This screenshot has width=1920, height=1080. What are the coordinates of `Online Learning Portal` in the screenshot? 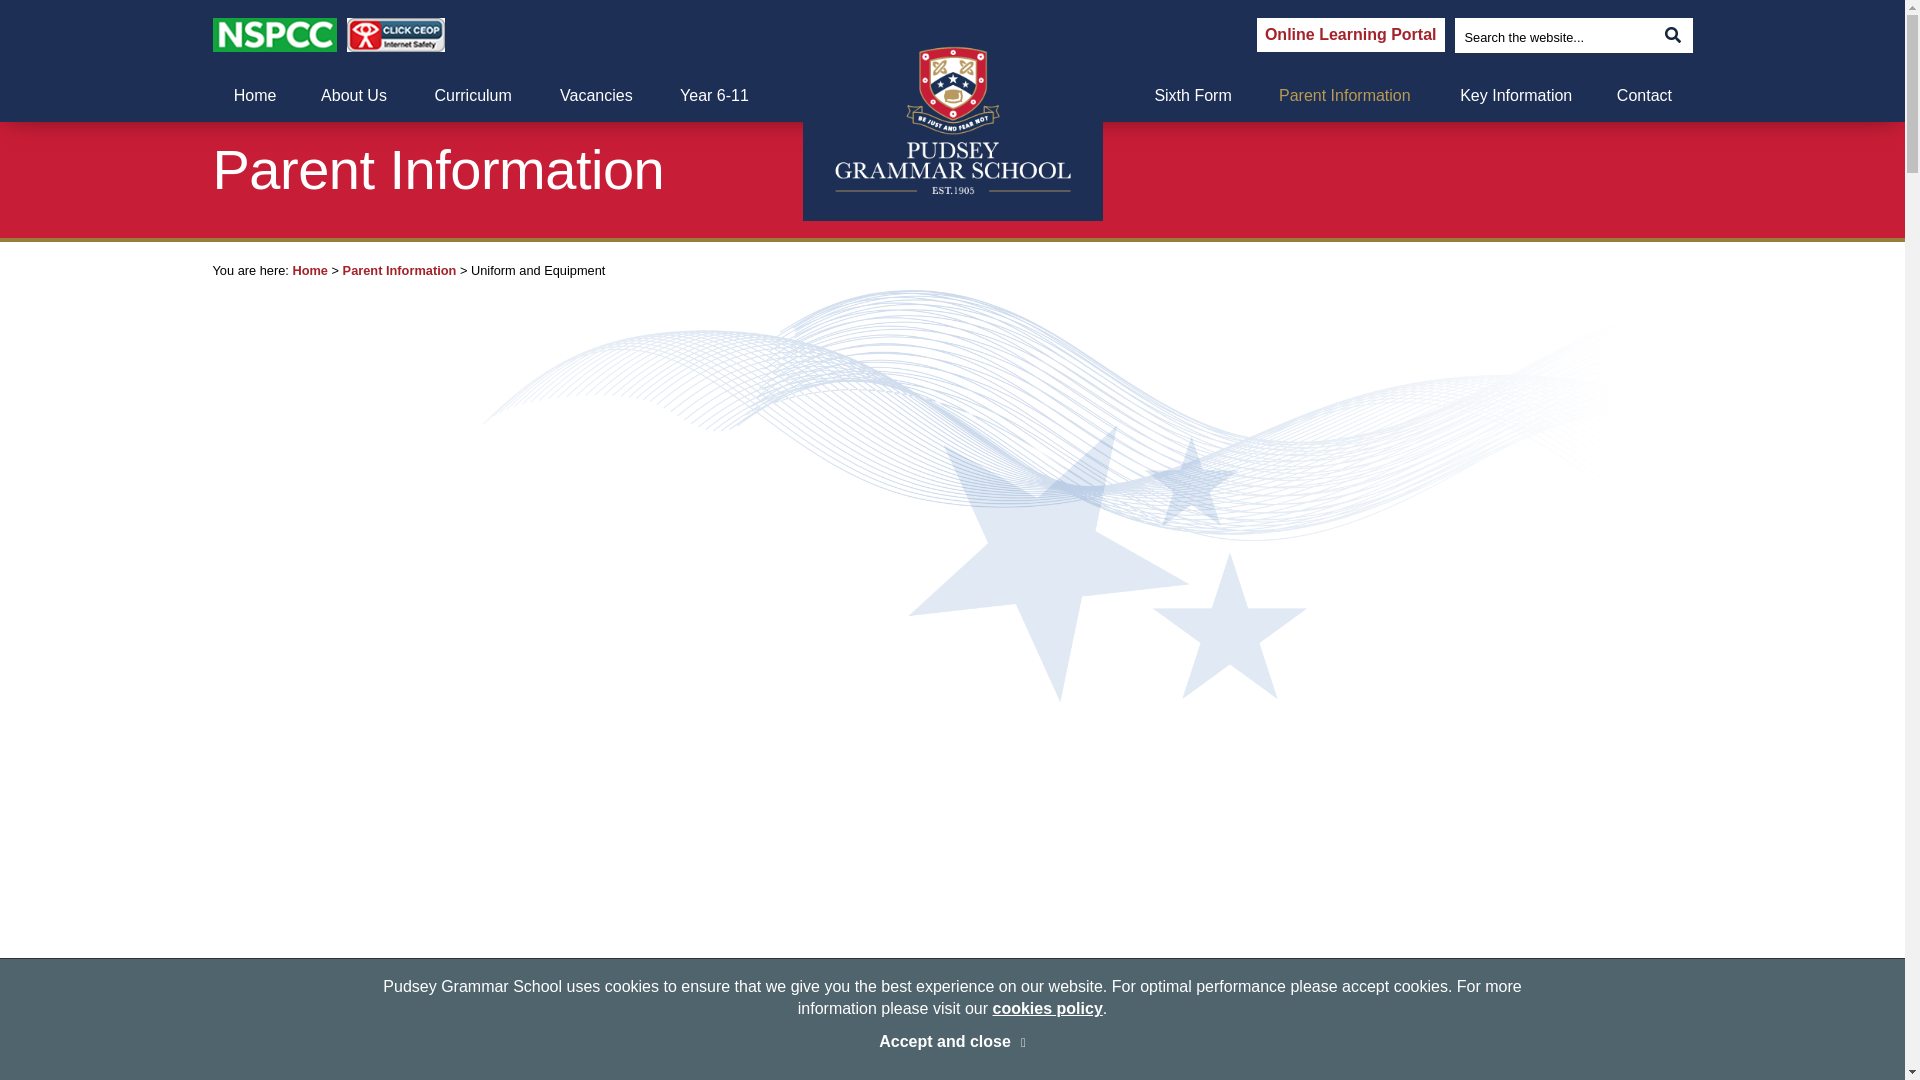 It's located at (1351, 34).